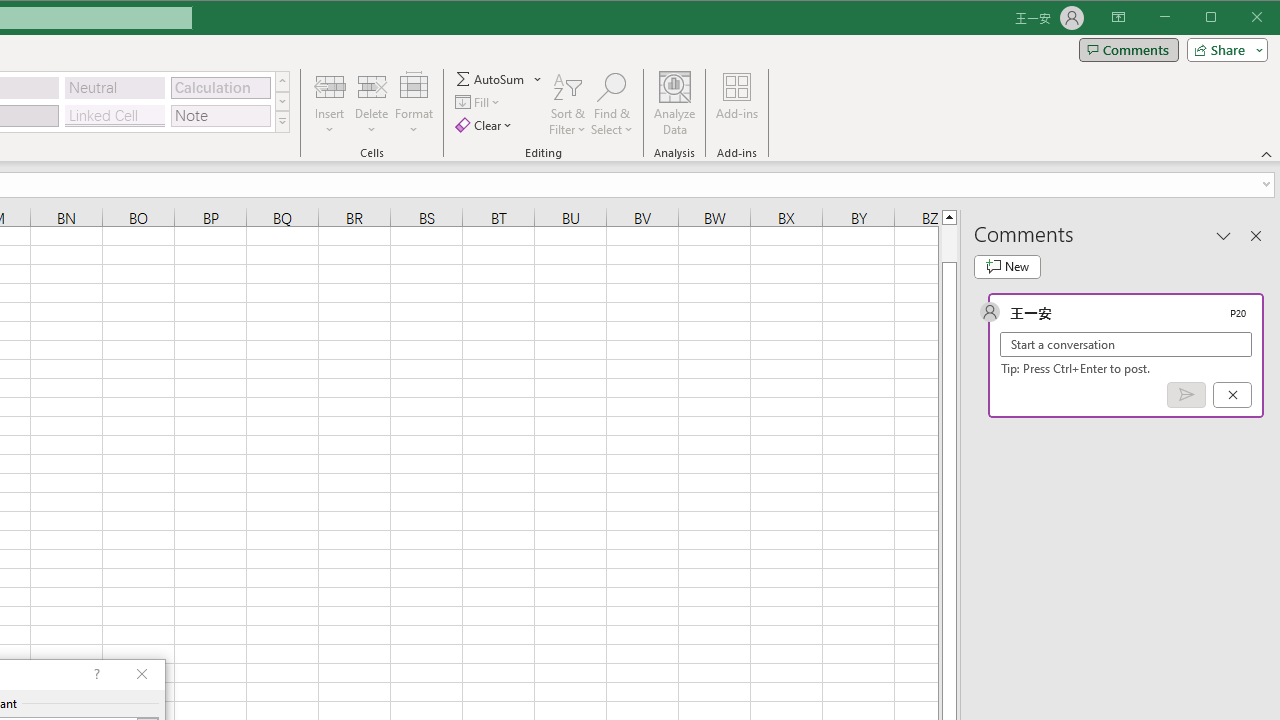  I want to click on Delete Cells..., so click(371, 86).